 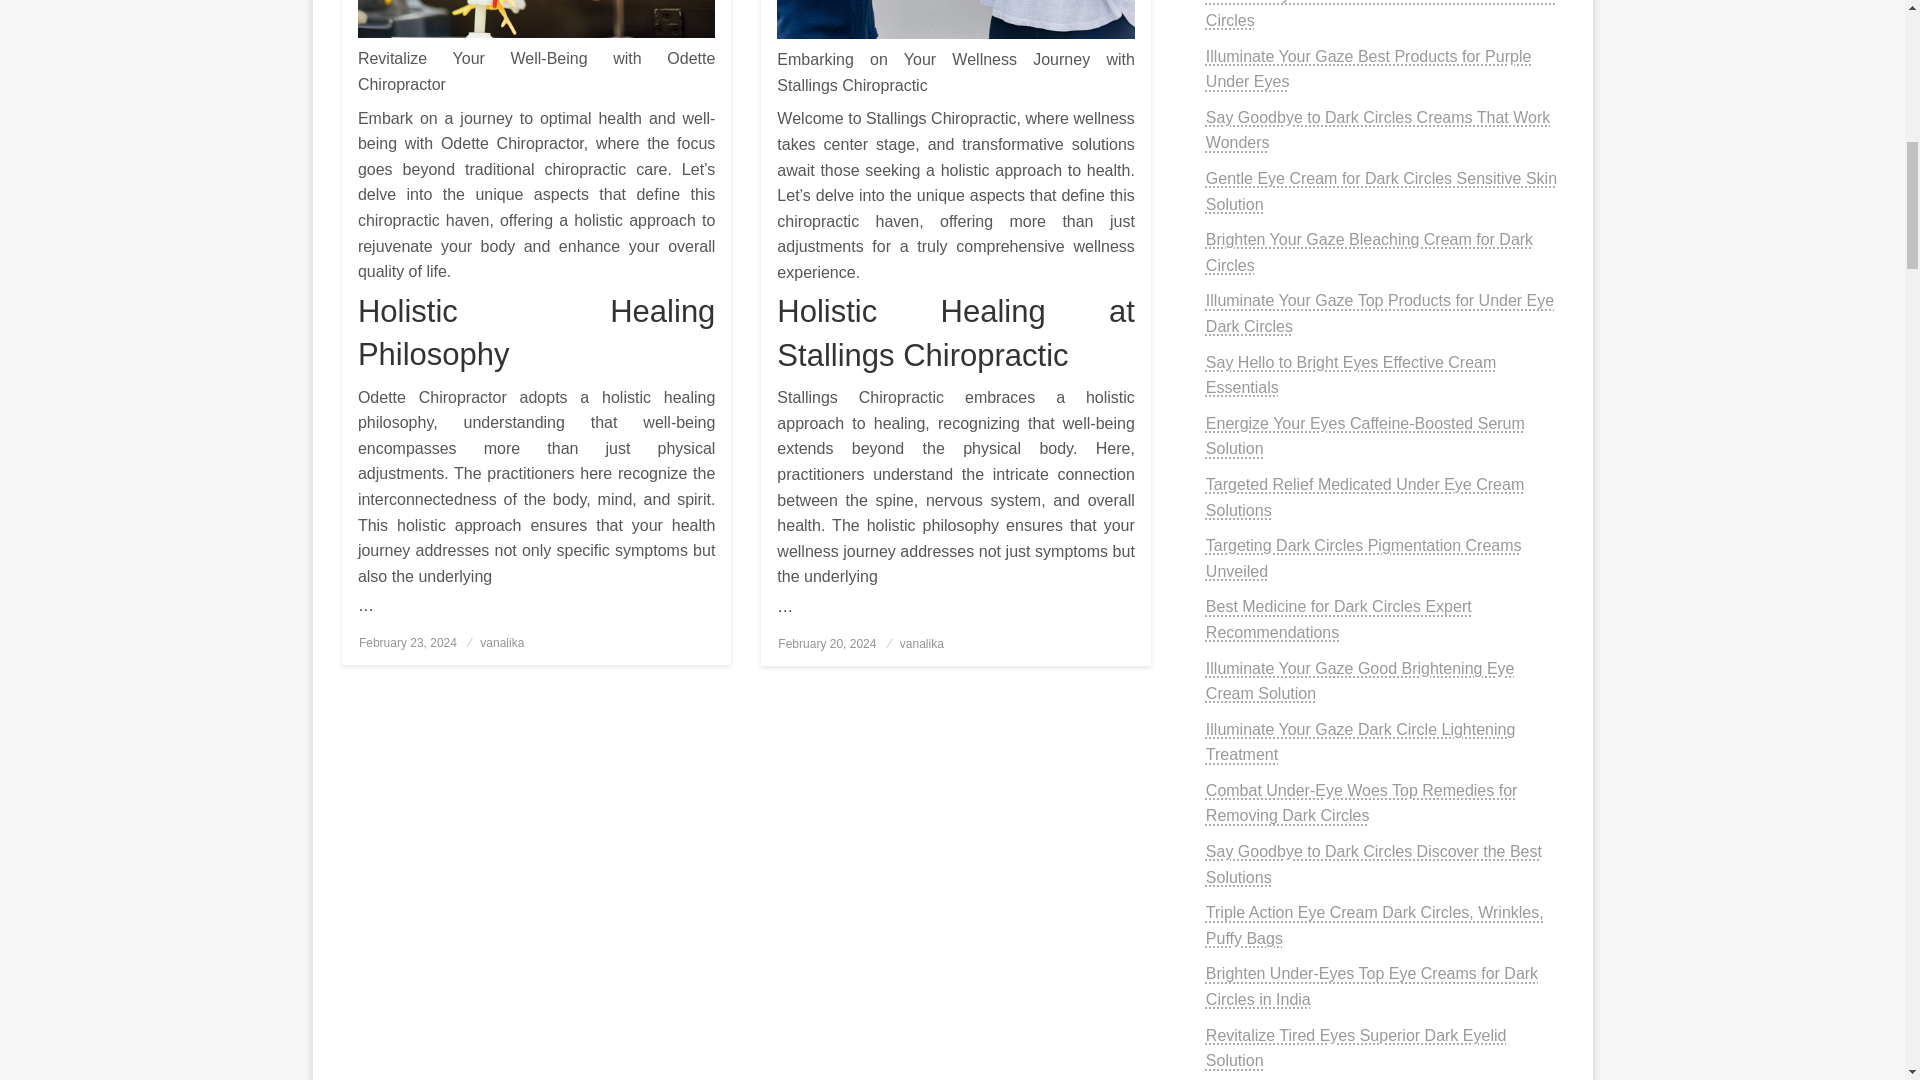 I want to click on Best Medicine for Dark Circles Expert Recommendations, so click(x=1338, y=620).